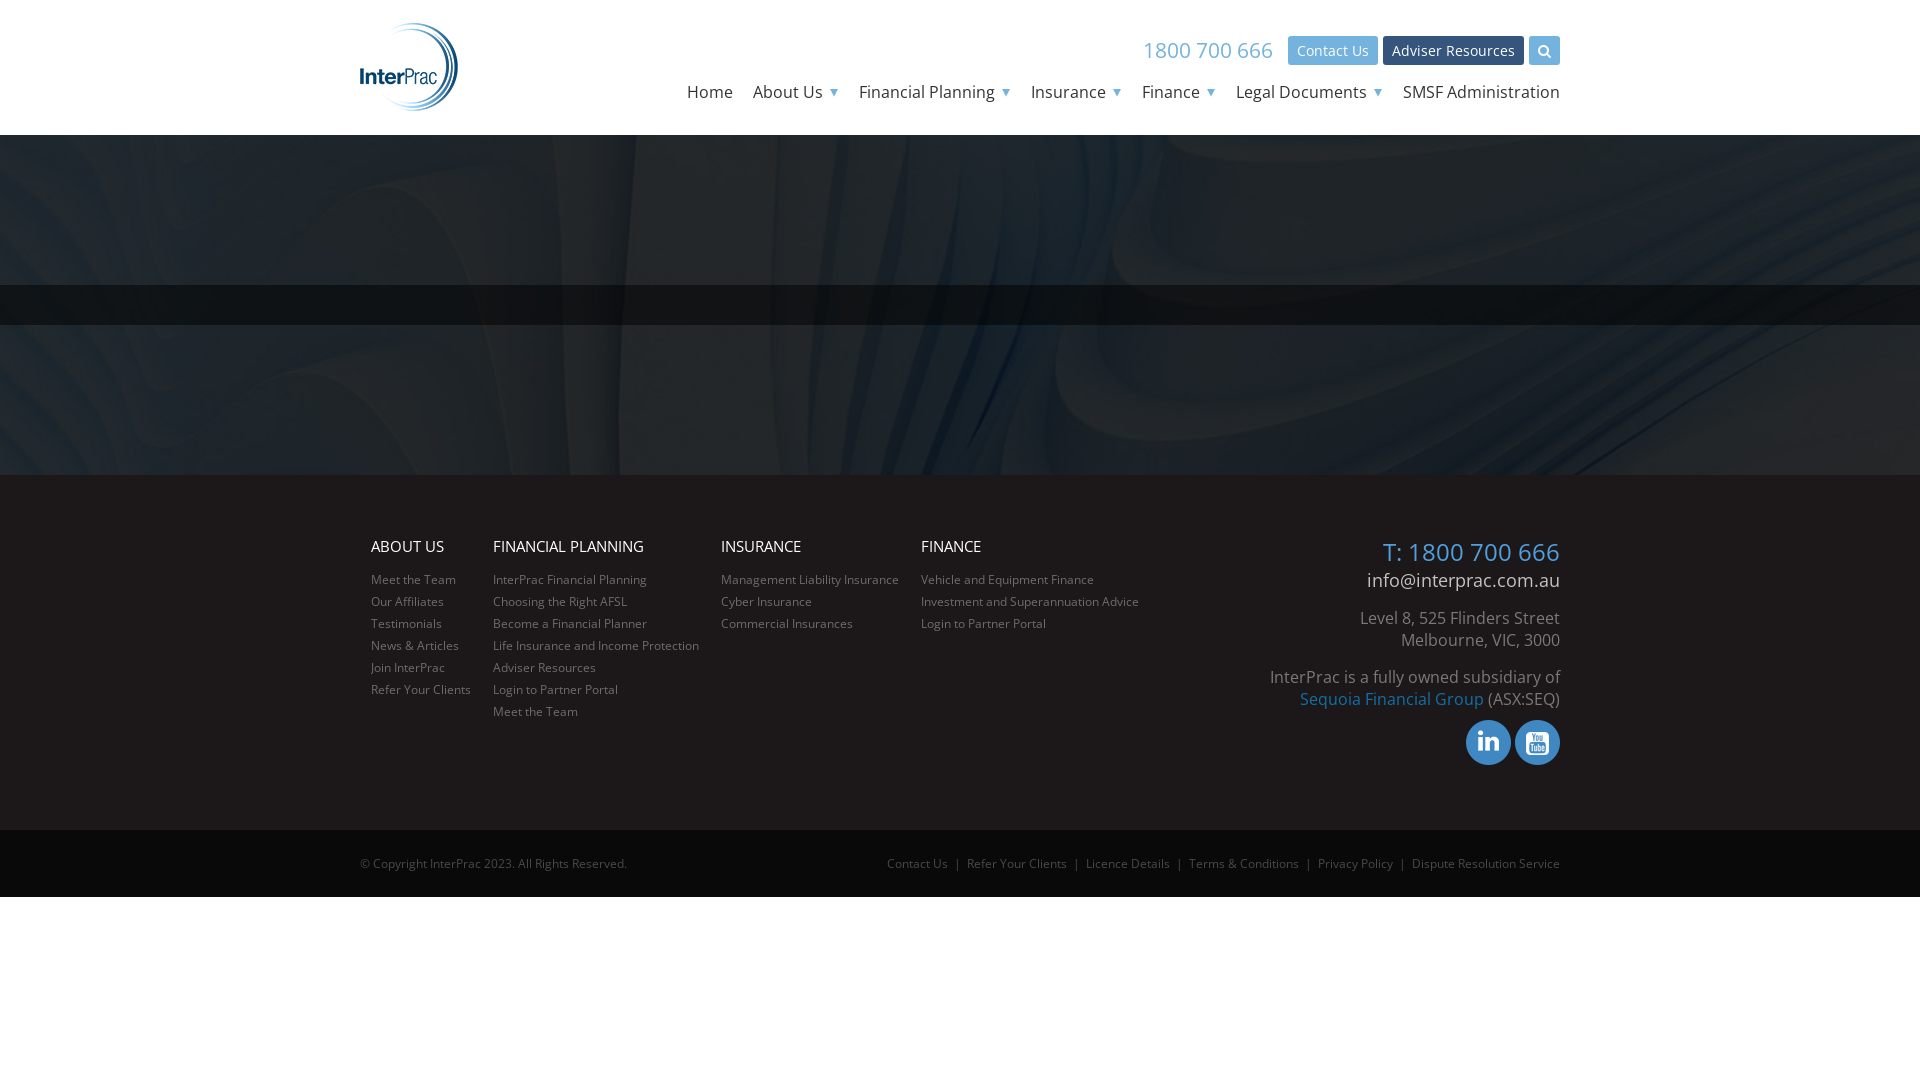 This screenshot has height=1080, width=1920. What do you see at coordinates (1244, 864) in the screenshot?
I see `Terms & Conditions` at bounding box center [1244, 864].